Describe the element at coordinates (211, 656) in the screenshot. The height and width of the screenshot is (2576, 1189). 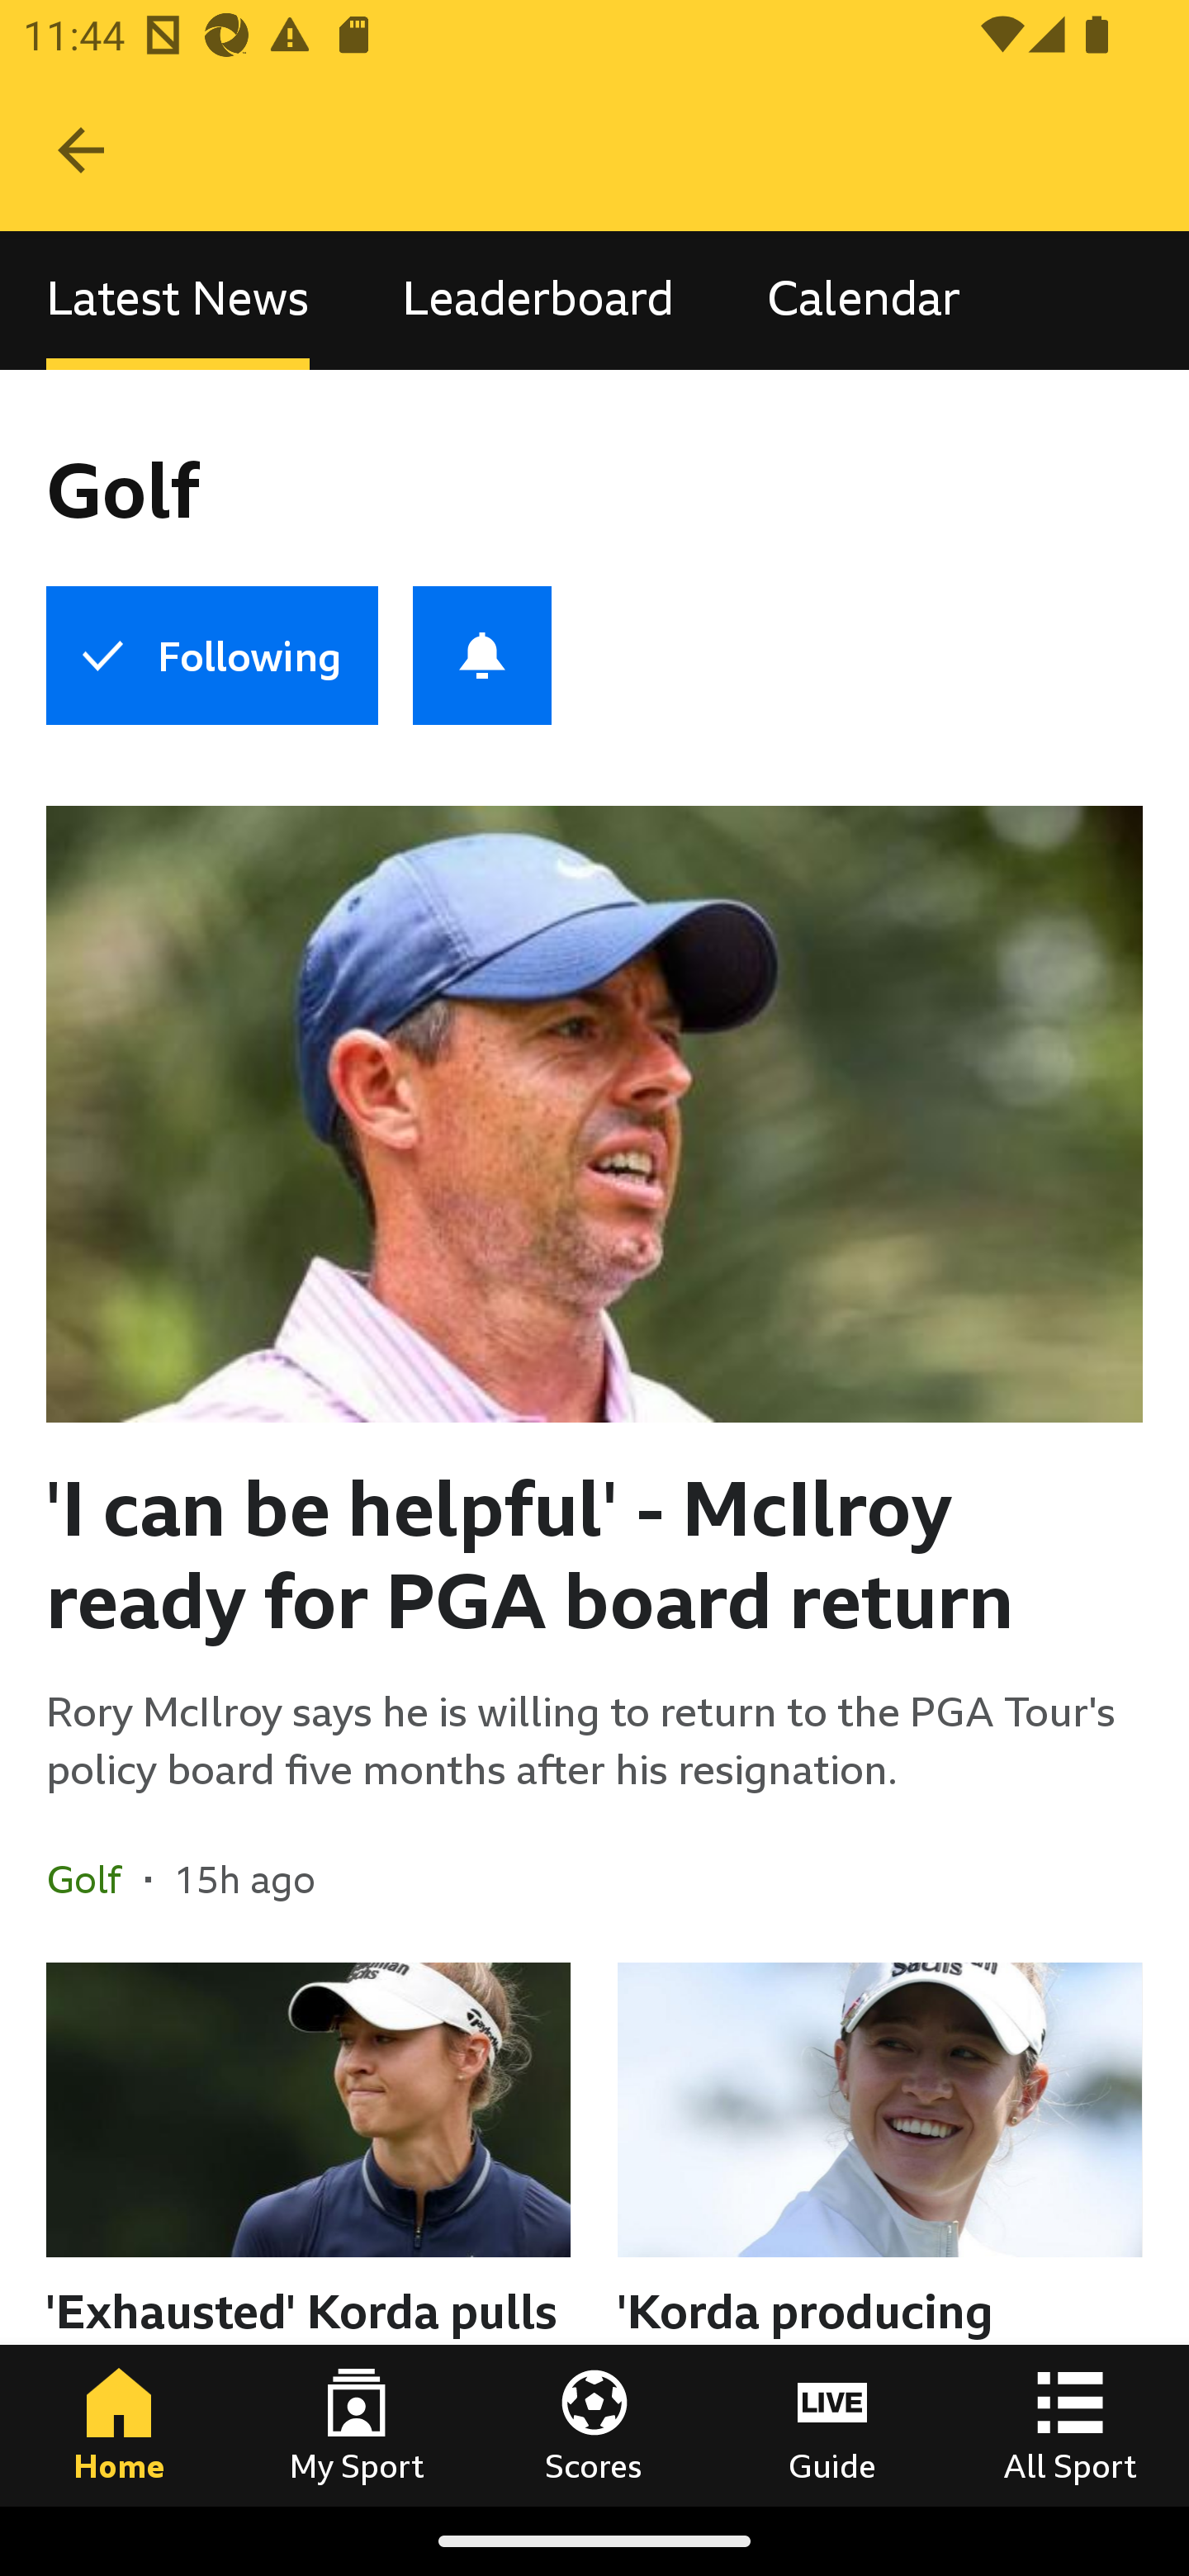
I see `Following Golf Following` at that location.